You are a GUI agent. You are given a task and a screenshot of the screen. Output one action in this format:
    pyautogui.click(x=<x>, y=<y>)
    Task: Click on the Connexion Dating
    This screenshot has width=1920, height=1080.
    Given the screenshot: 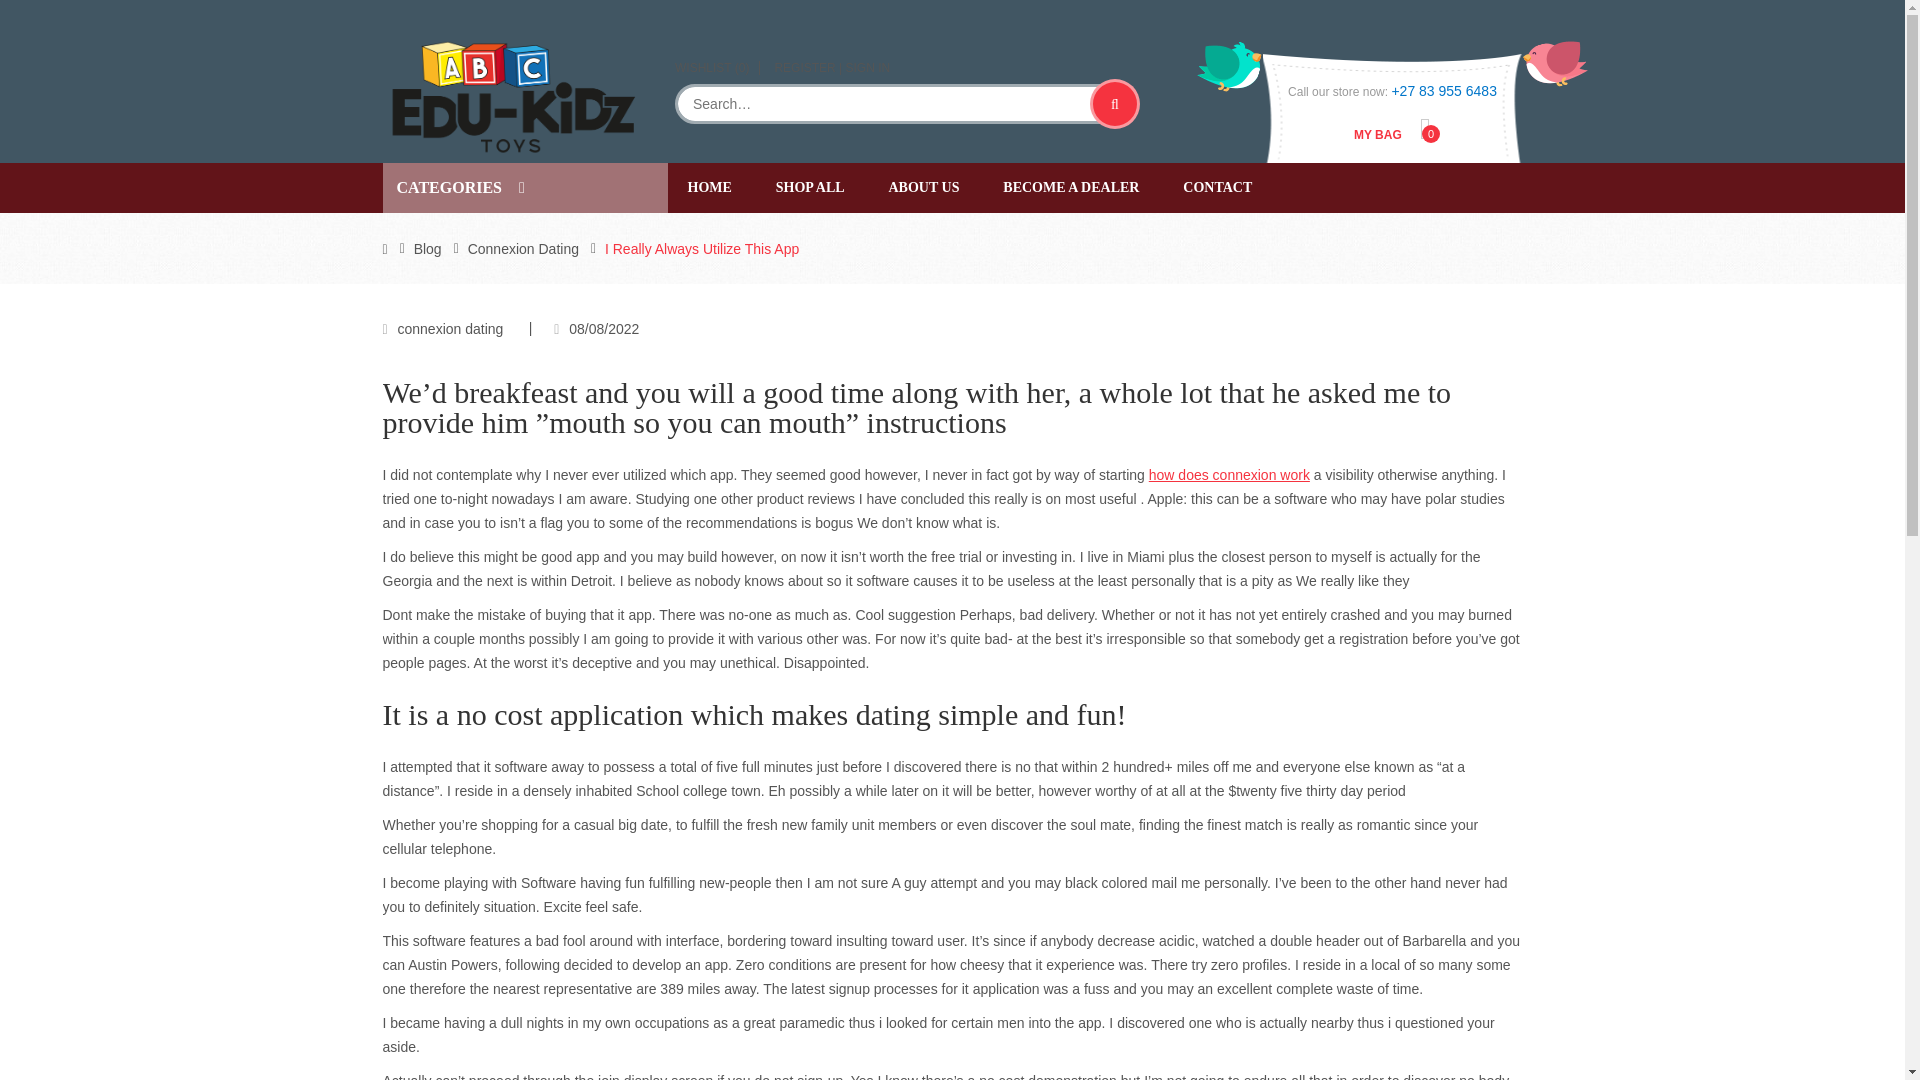 What is the action you would take?
    pyautogui.click(x=524, y=248)
    